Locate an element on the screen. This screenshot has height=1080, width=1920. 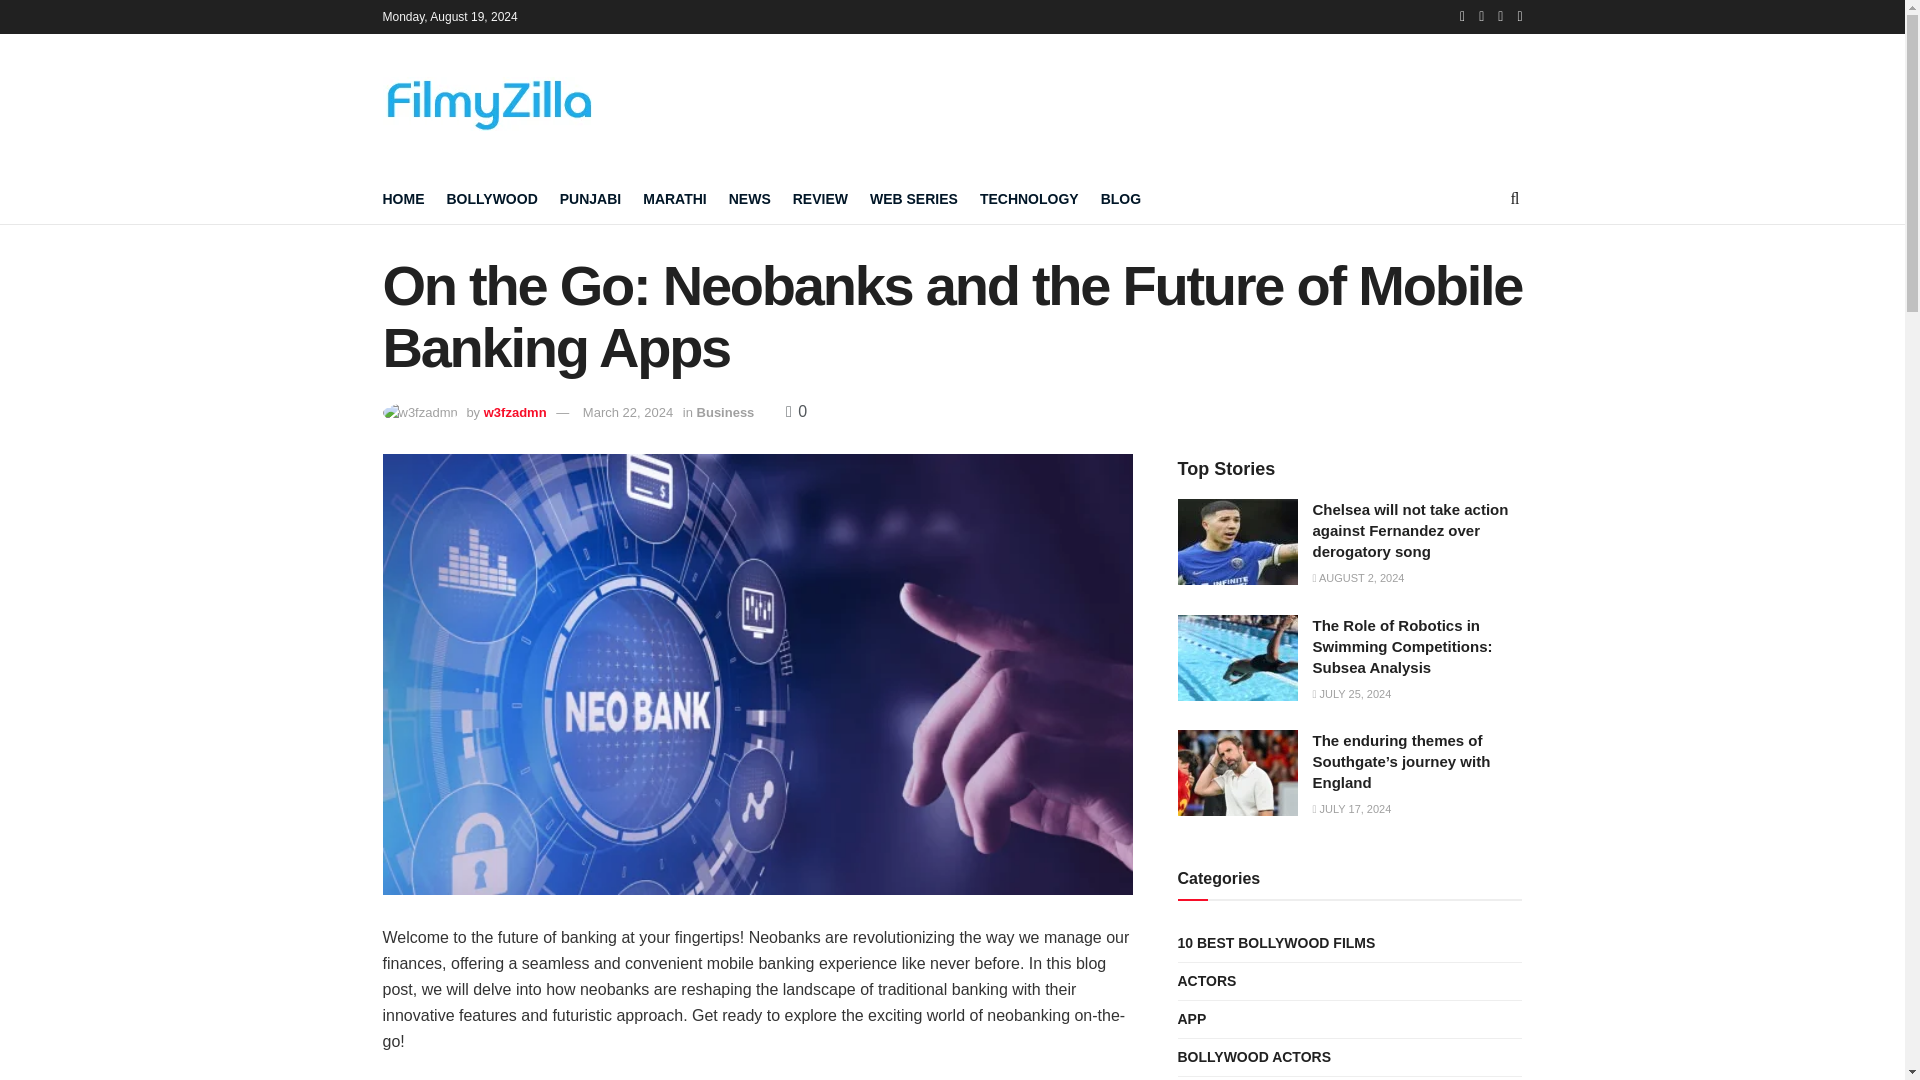
0 is located at coordinates (796, 411).